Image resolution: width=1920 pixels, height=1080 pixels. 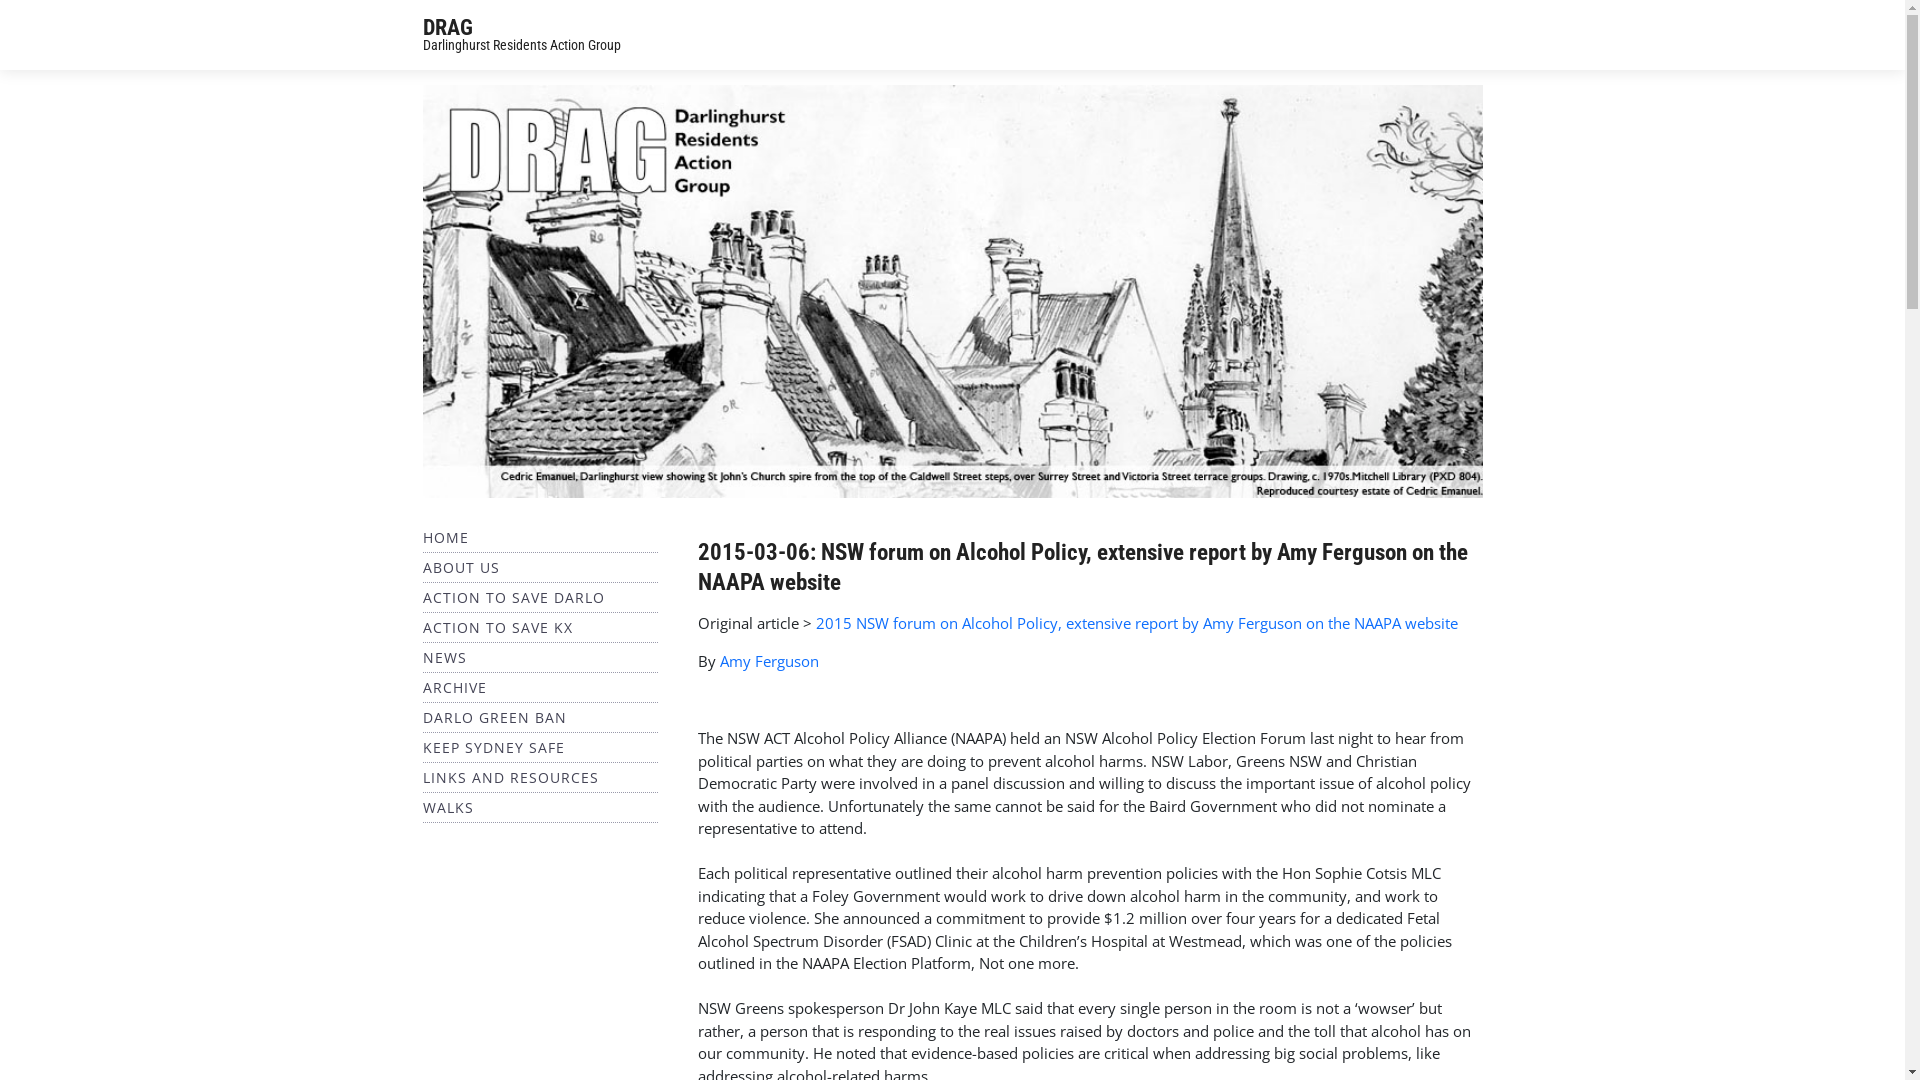 I want to click on WALKS, so click(x=448, y=808).